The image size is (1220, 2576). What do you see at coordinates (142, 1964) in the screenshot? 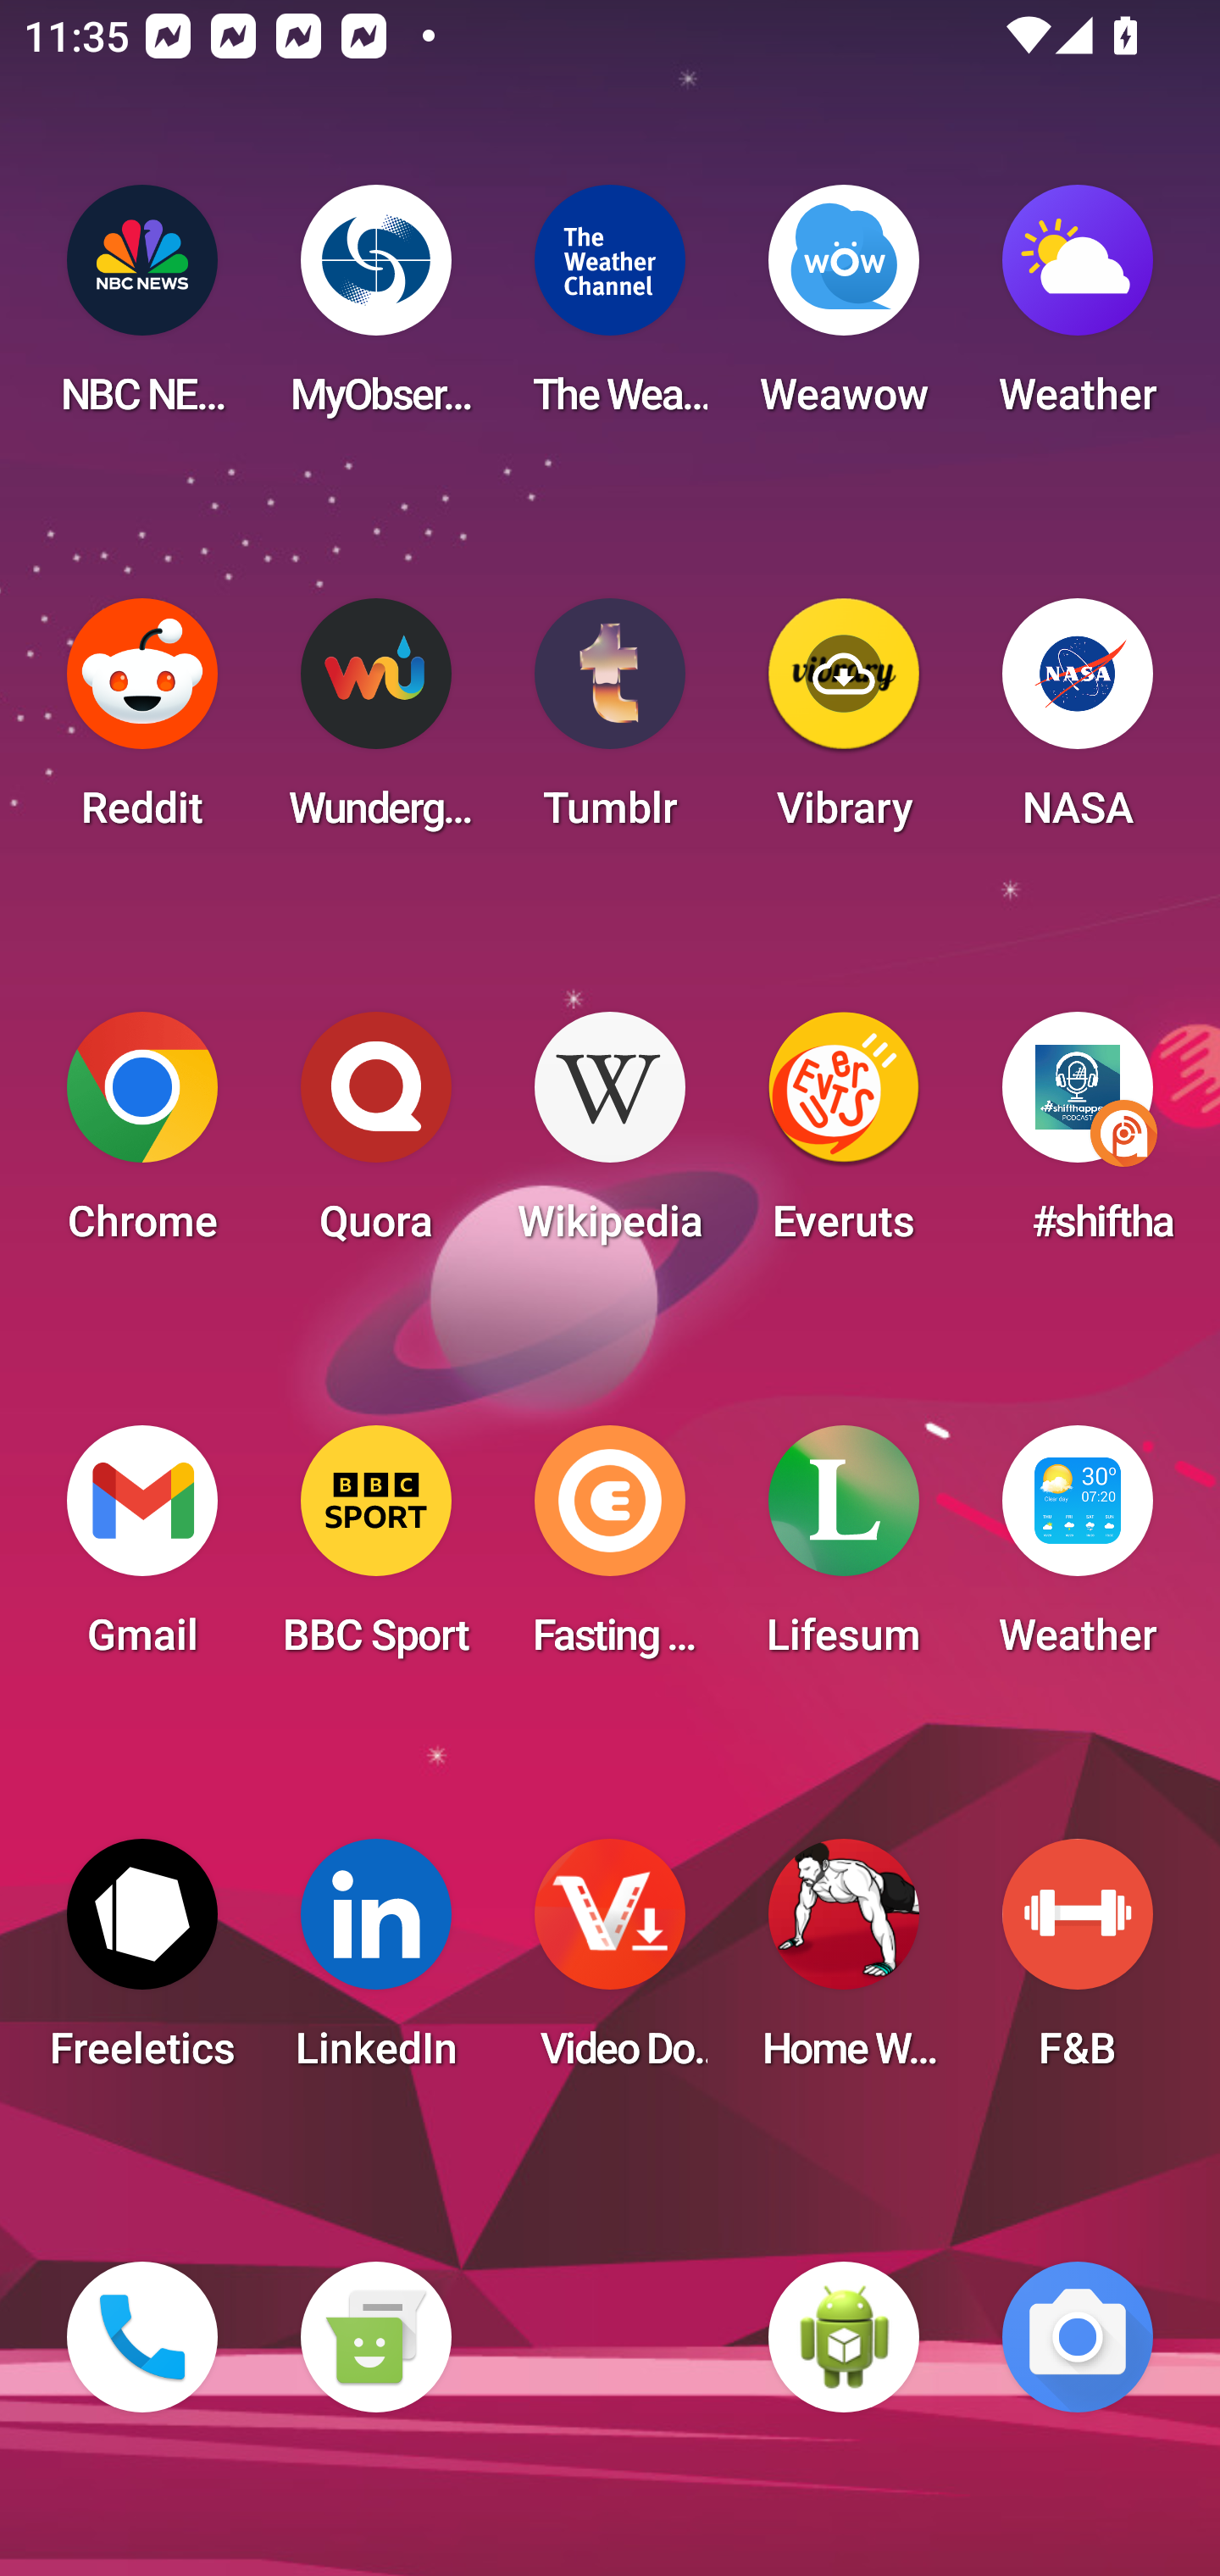
I see `Freeletics` at bounding box center [142, 1964].